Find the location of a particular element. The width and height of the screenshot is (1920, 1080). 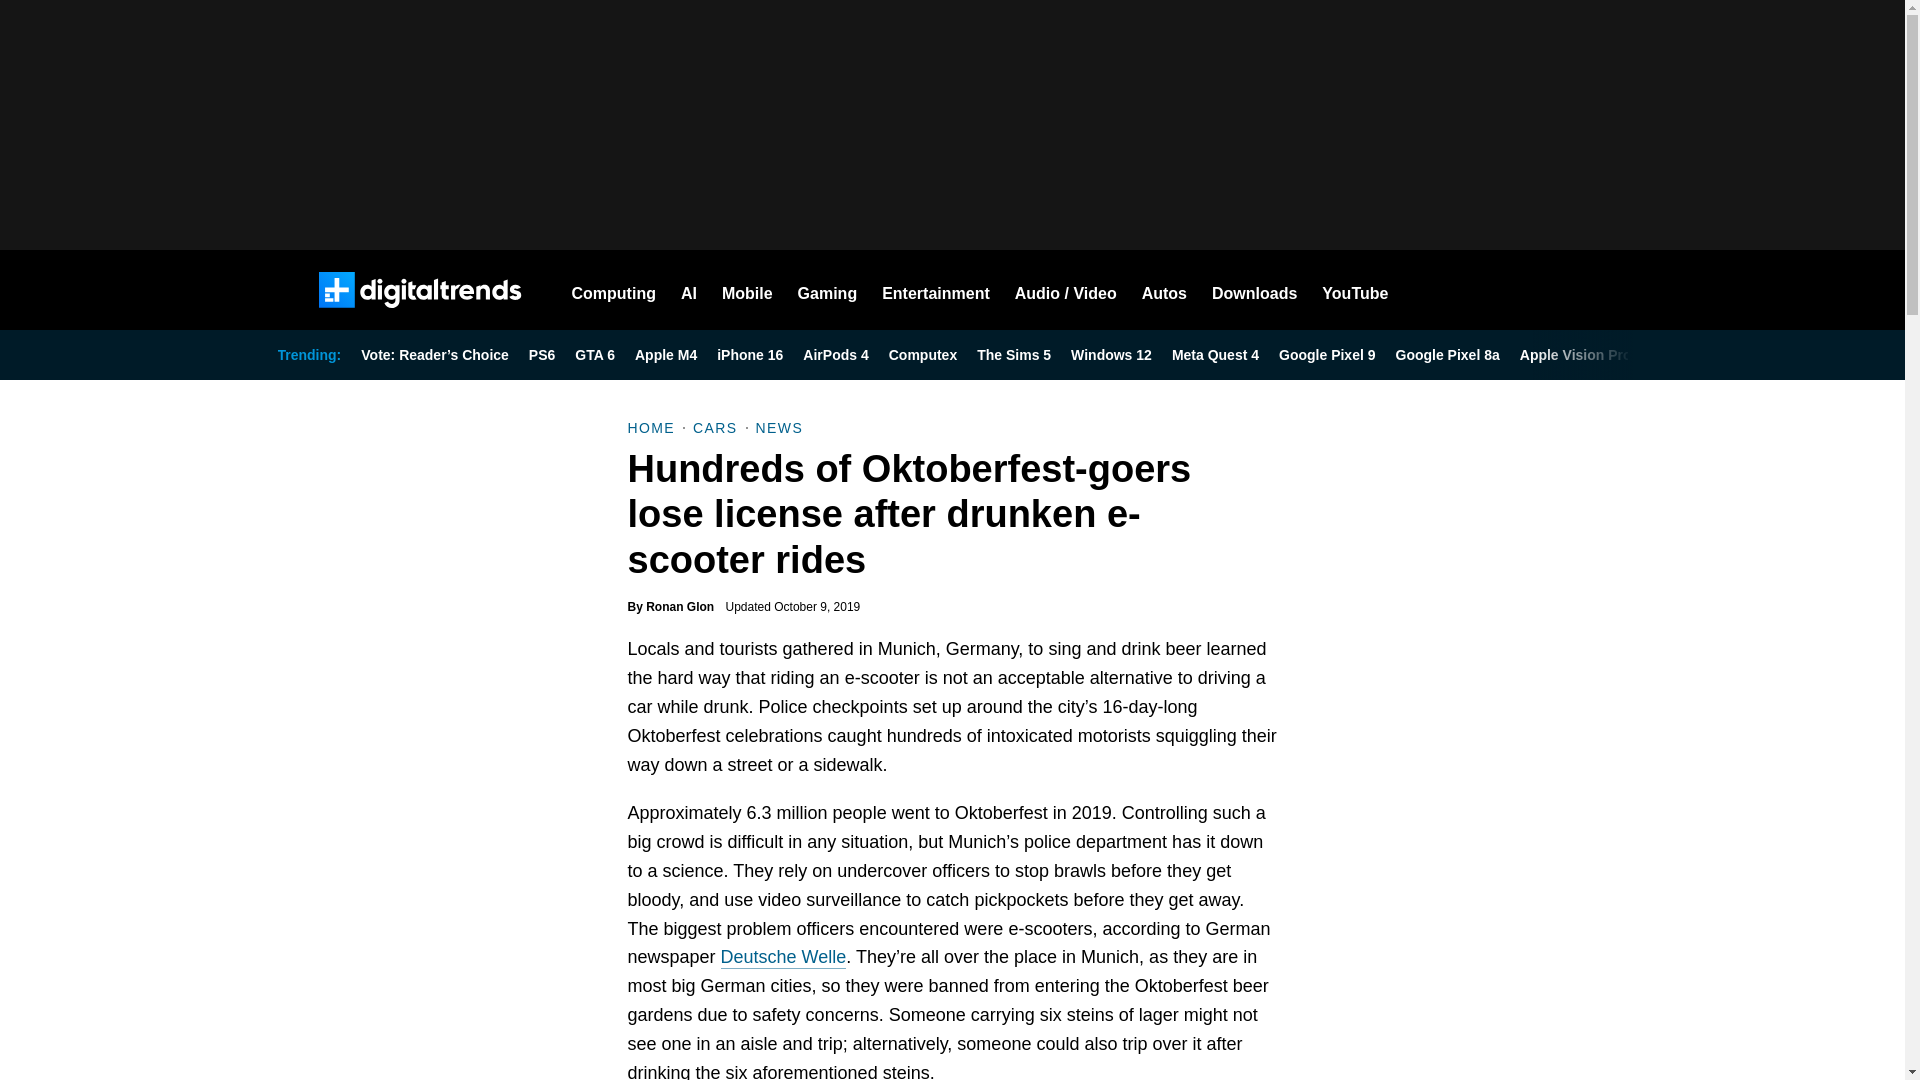

Downloads is located at coordinates (1254, 290).